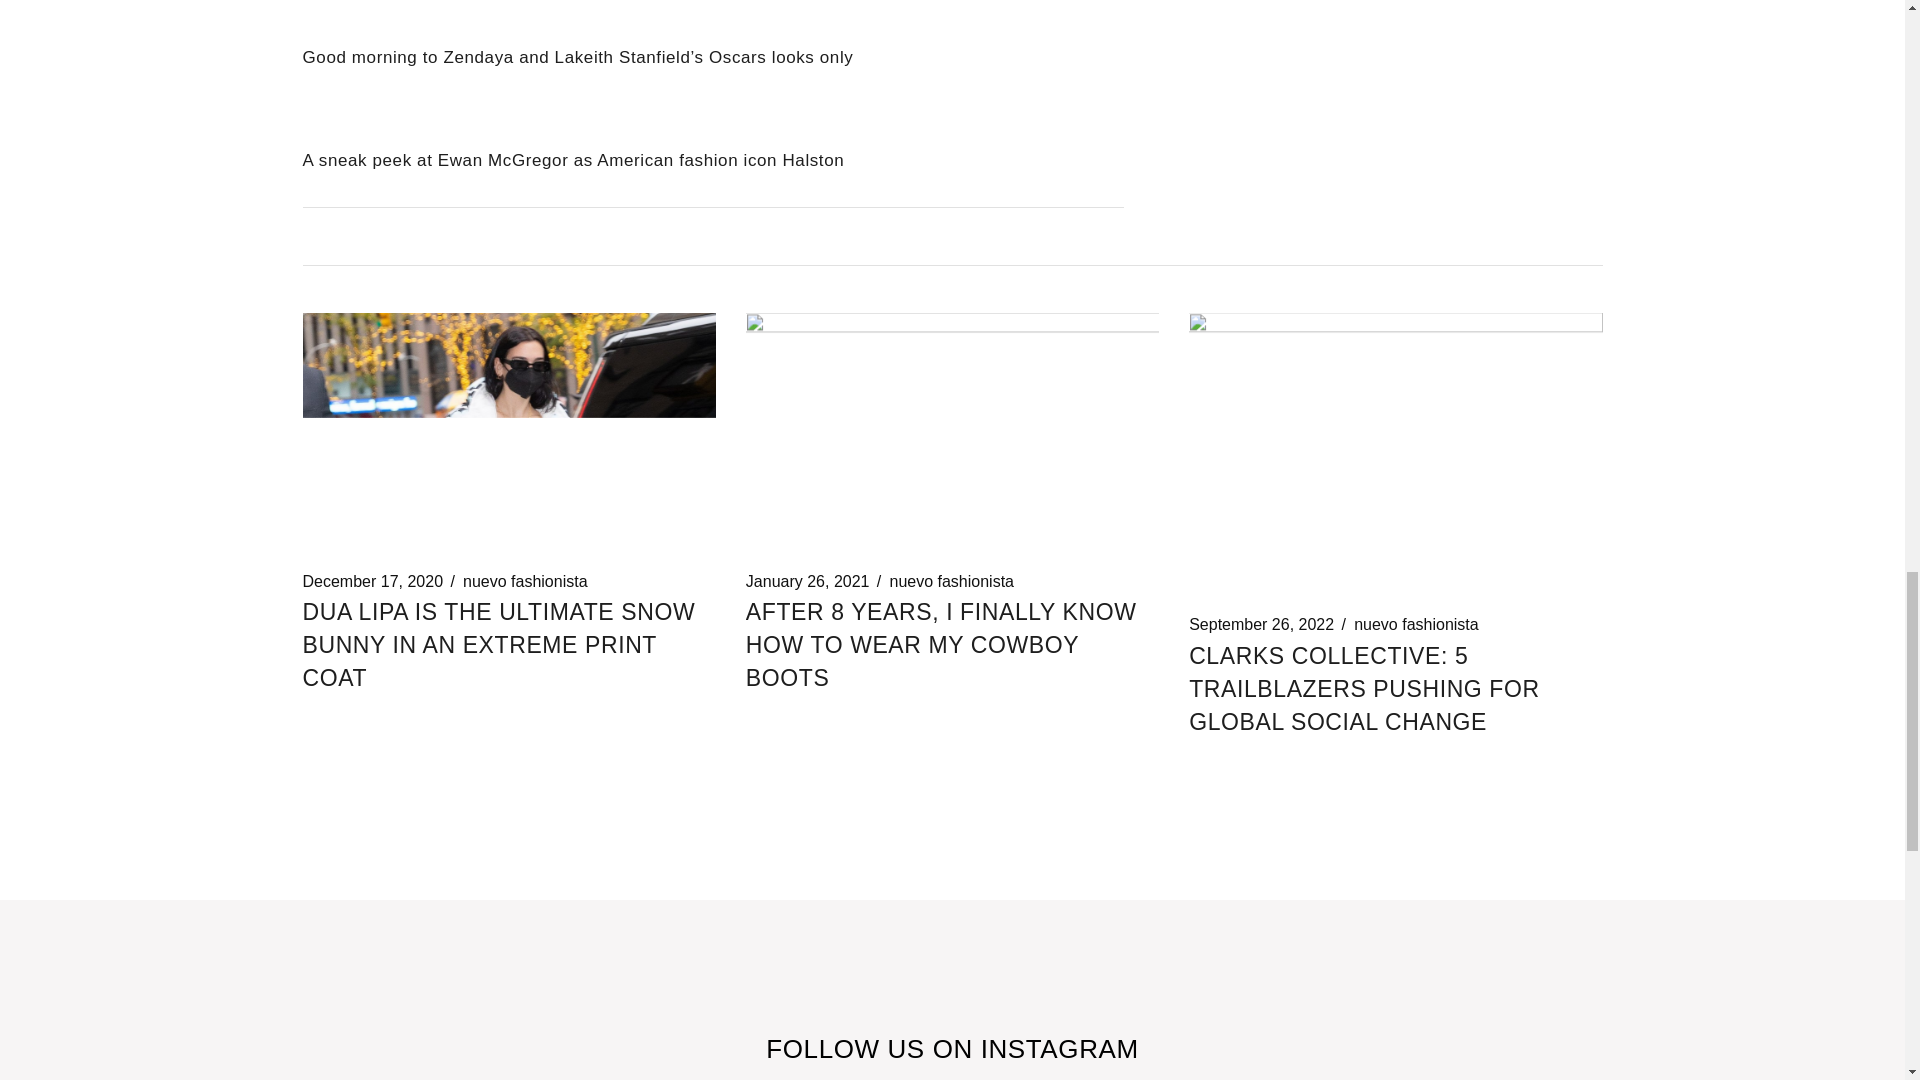 Image resolution: width=1920 pixels, height=1080 pixels. What do you see at coordinates (941, 645) in the screenshot?
I see `AFTER 8 YEARS, I FINALLY KNOW HOW TO WEAR MY COWBOY BOOTS` at bounding box center [941, 645].